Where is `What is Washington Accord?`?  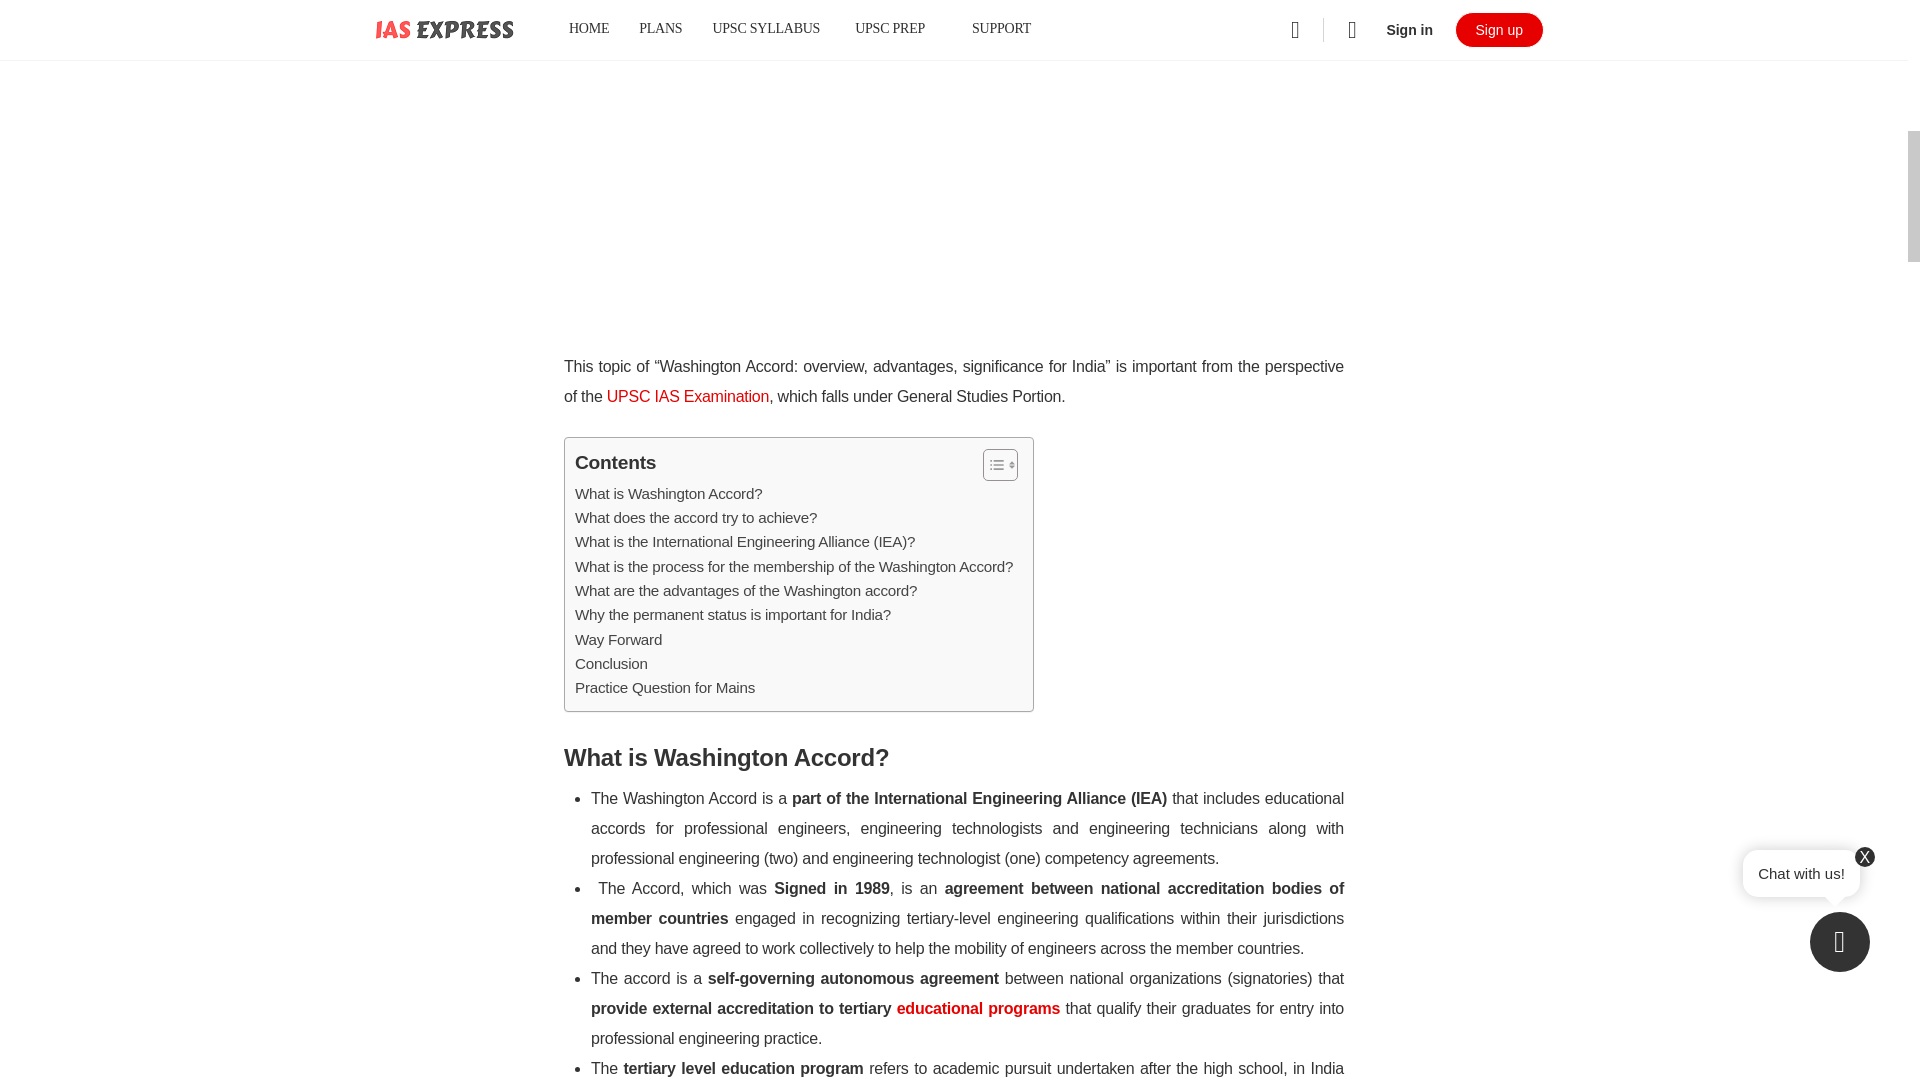
What is Washington Accord? is located at coordinates (668, 494).